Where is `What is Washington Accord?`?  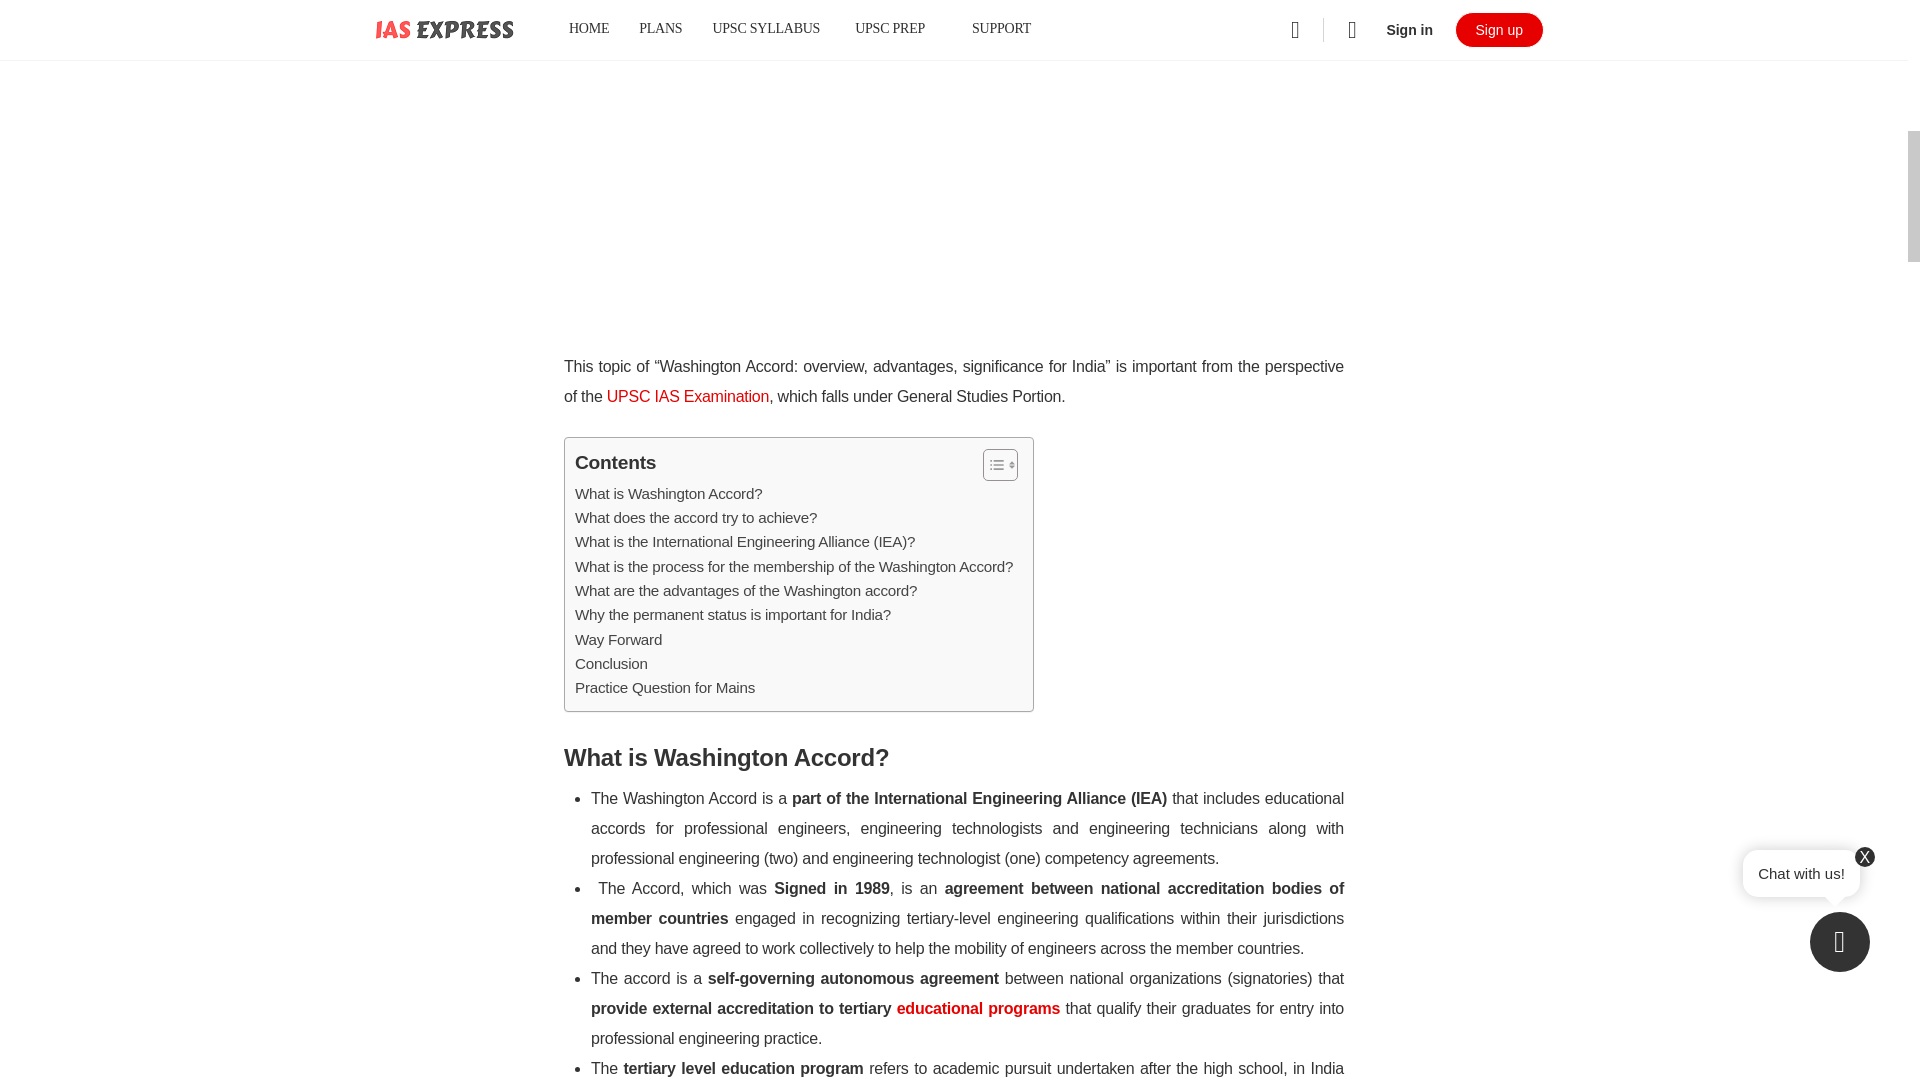
What is Washington Accord? is located at coordinates (668, 494).